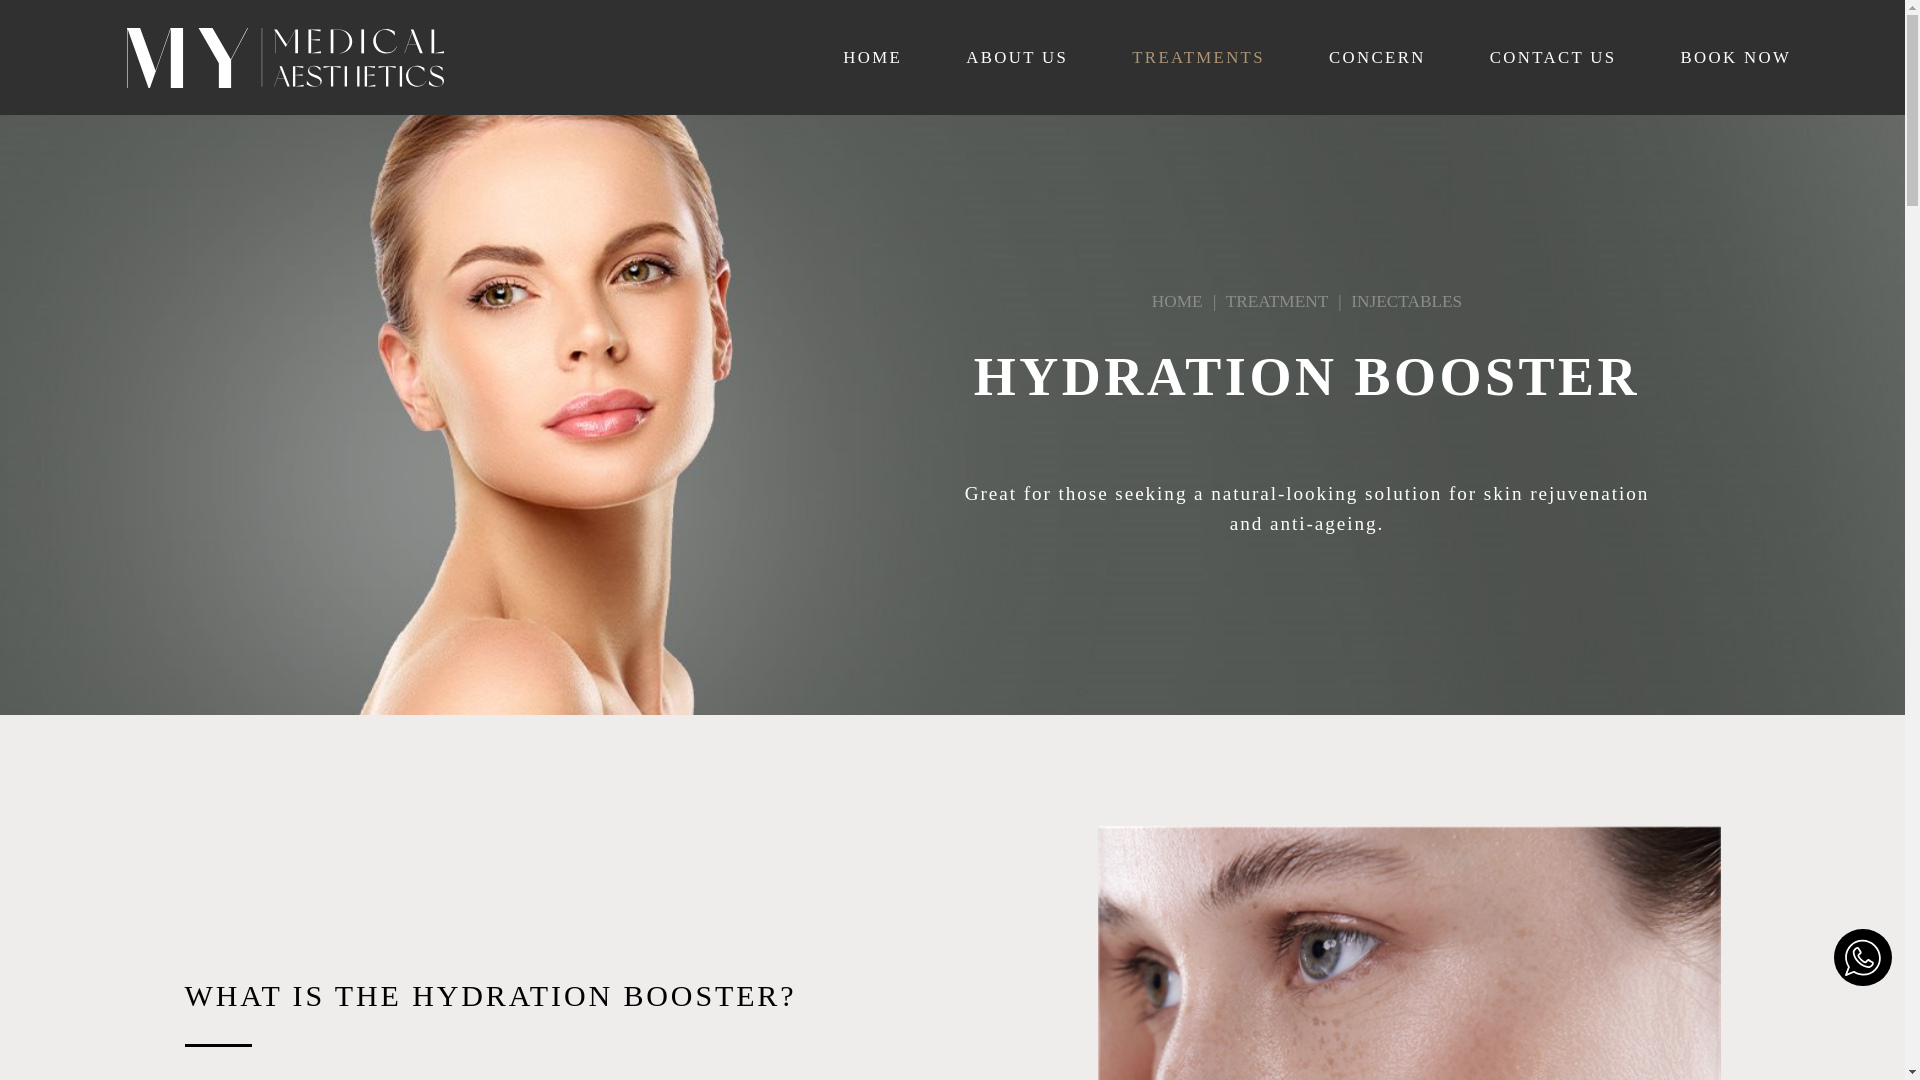  I want to click on CONCERN, so click(1377, 58).